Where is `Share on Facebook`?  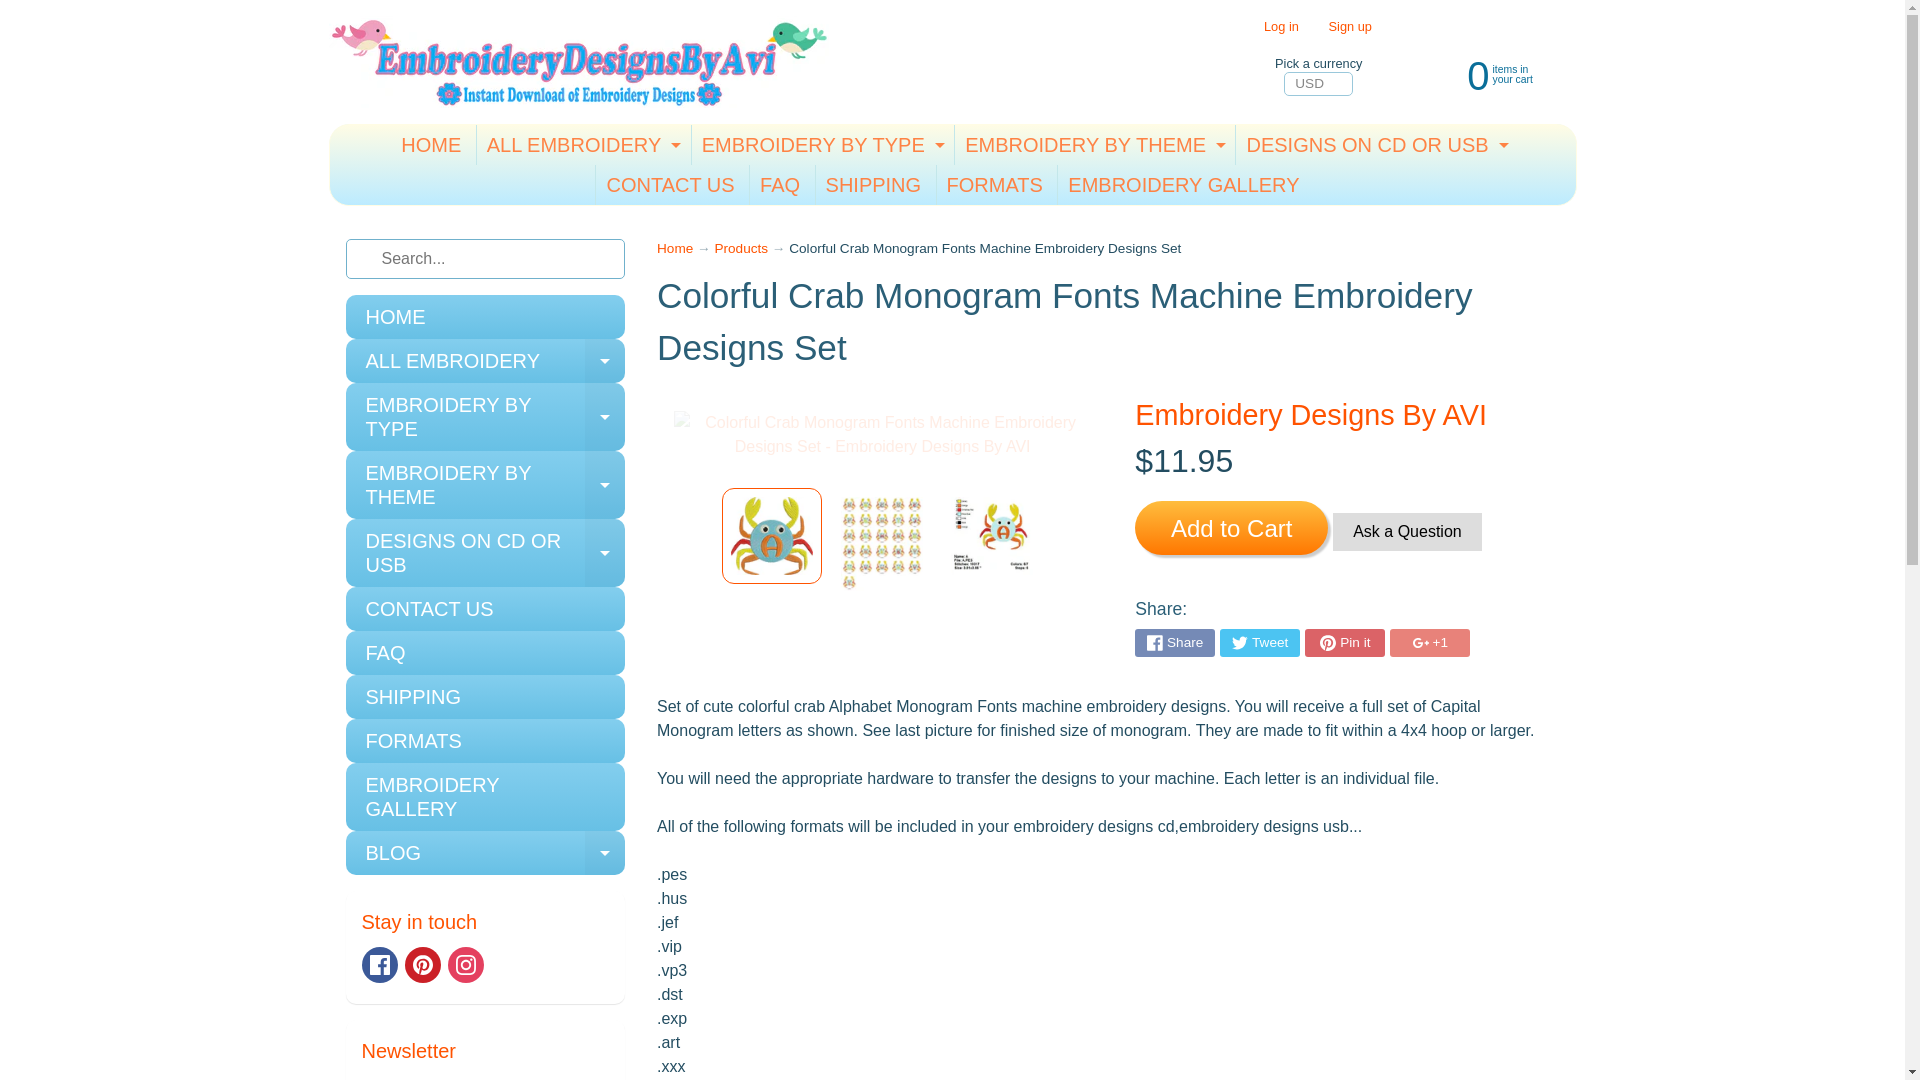
Share on Facebook is located at coordinates (1092, 145).